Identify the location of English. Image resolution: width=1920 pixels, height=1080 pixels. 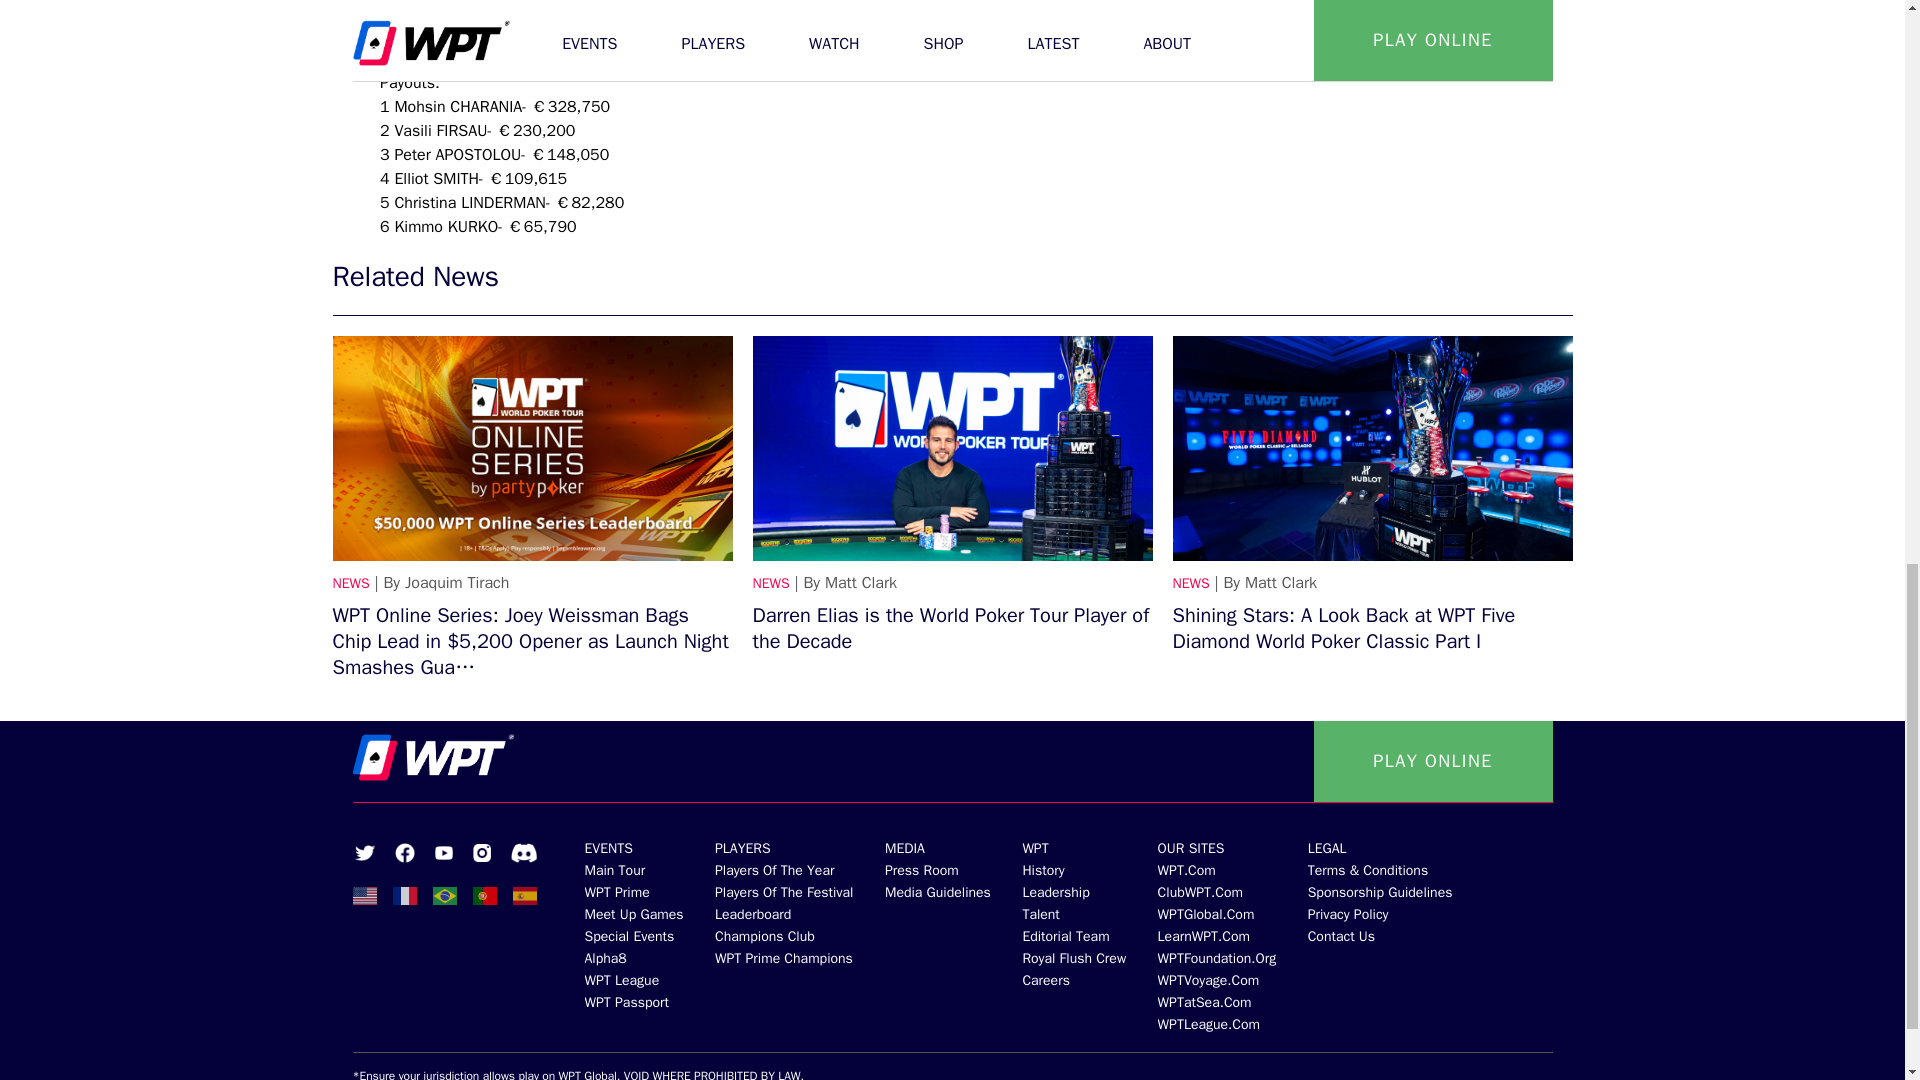
(364, 895).